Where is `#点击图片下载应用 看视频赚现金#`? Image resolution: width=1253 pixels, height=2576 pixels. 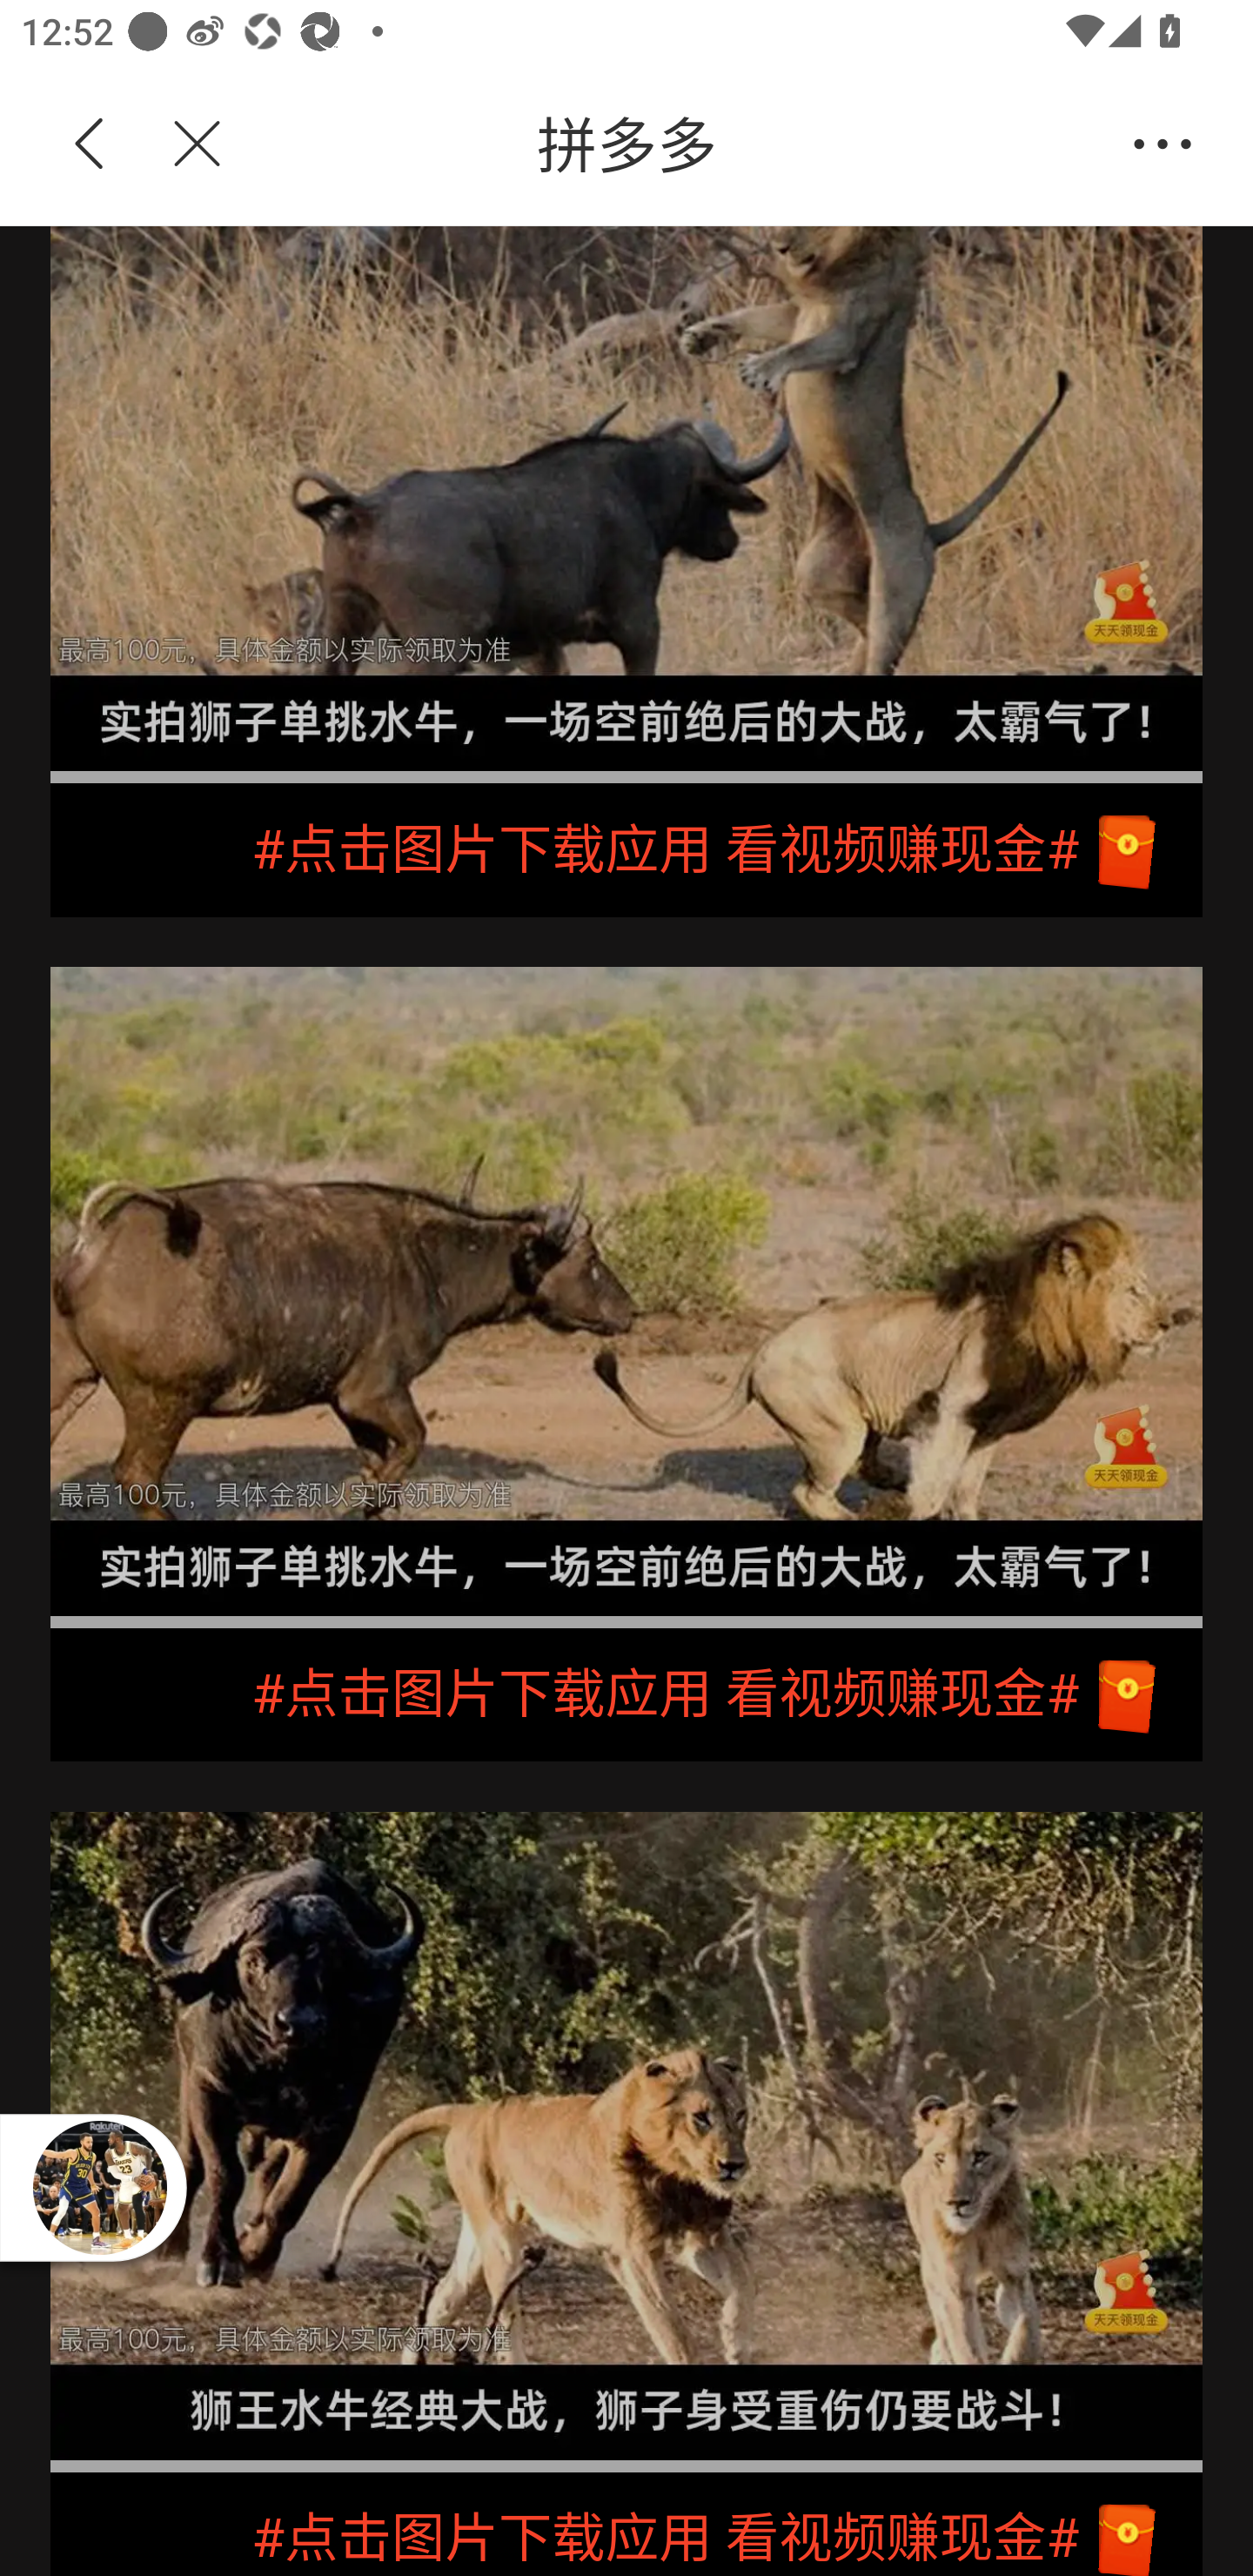 #点击图片下载应用 看视频赚现金# is located at coordinates (626, 2523).